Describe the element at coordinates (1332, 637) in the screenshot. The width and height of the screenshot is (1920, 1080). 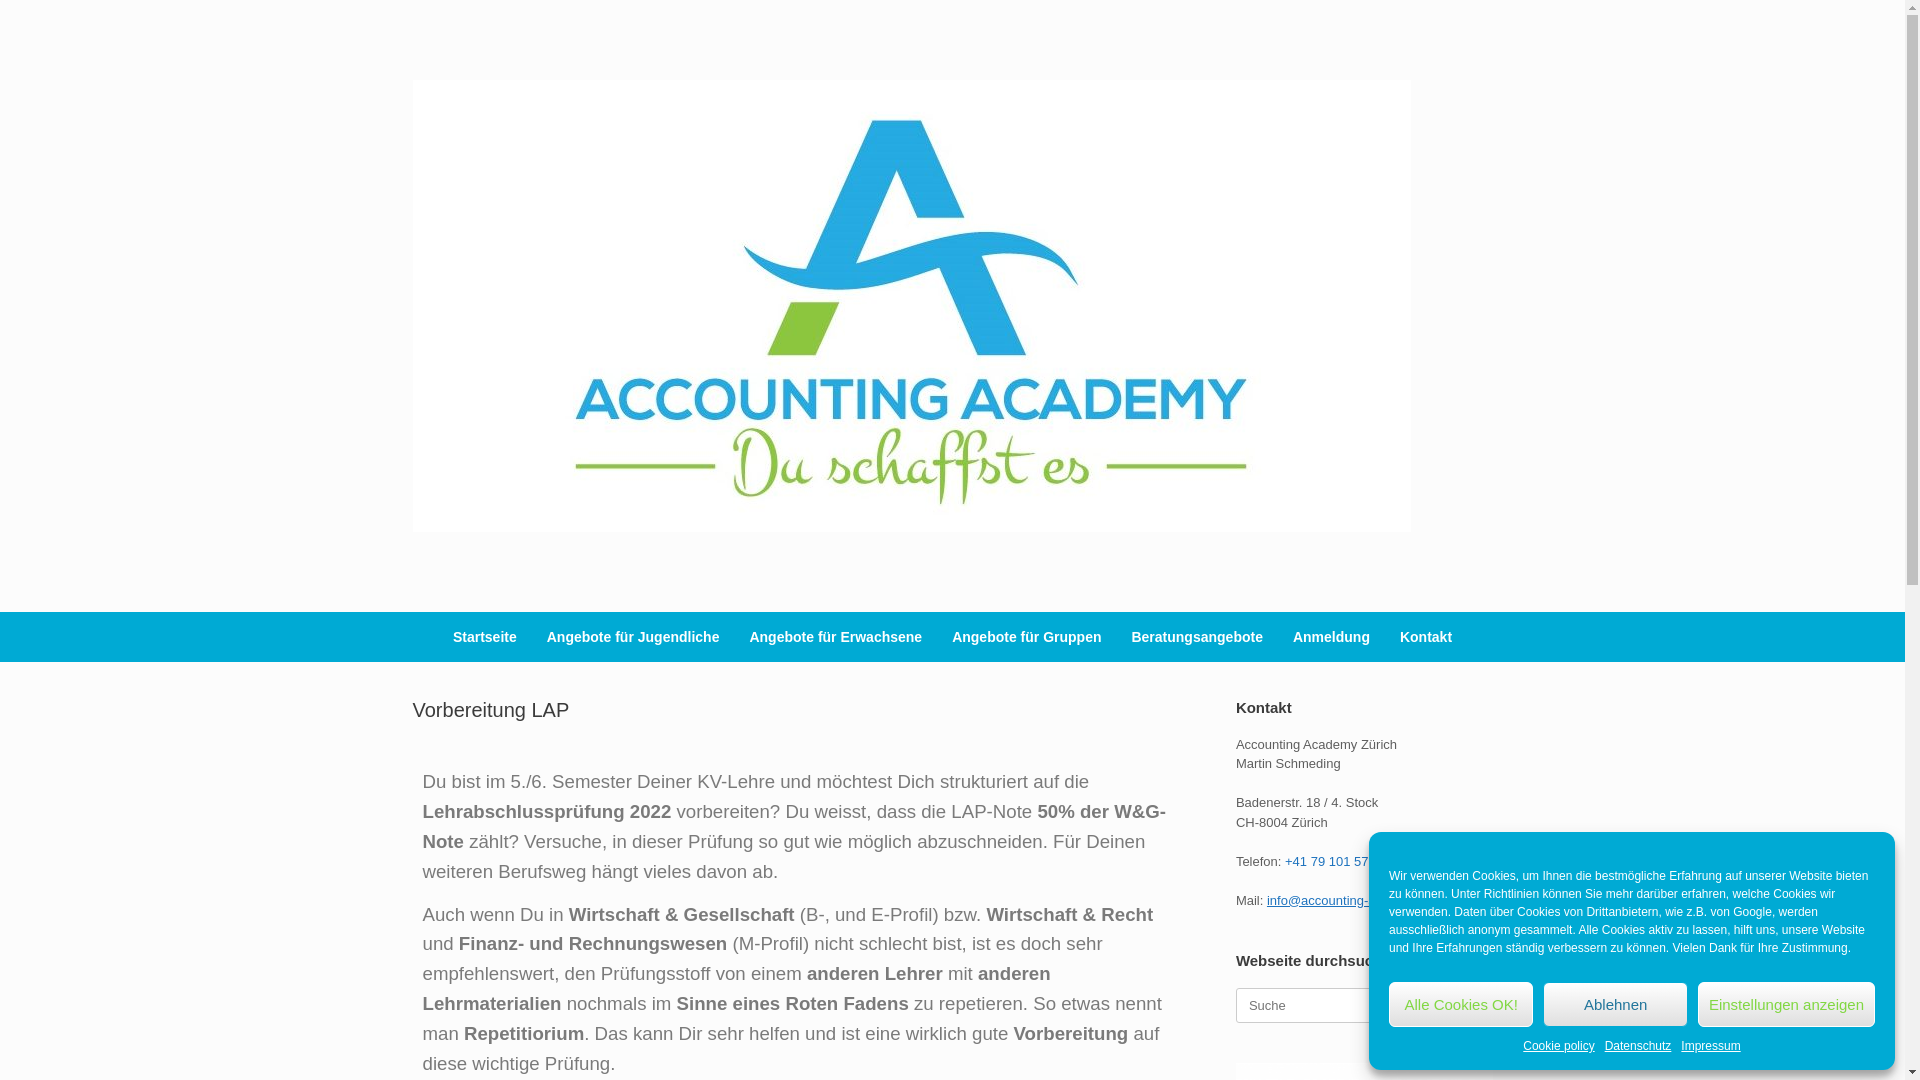
I see `Anmeldung` at that location.